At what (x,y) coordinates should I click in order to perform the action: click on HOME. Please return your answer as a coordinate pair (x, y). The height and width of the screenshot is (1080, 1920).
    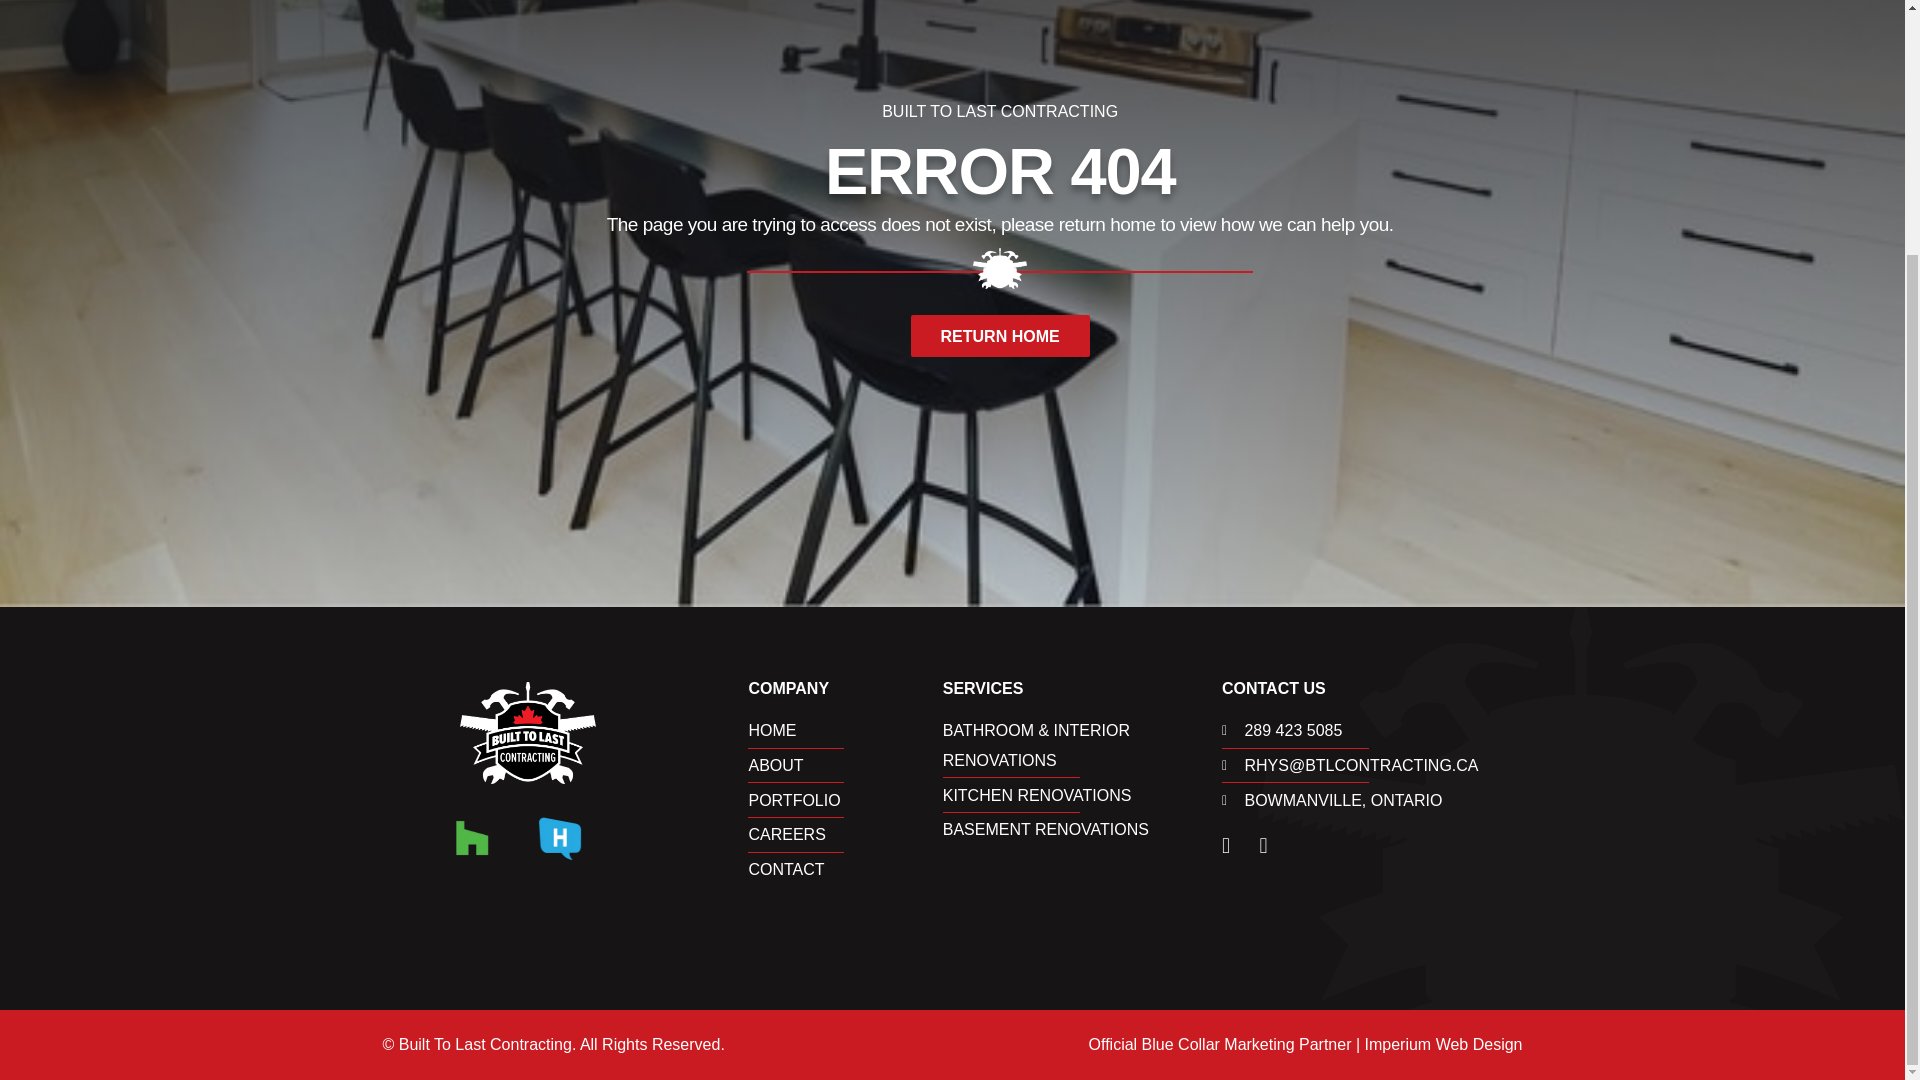
    Looking at the image, I should click on (845, 731).